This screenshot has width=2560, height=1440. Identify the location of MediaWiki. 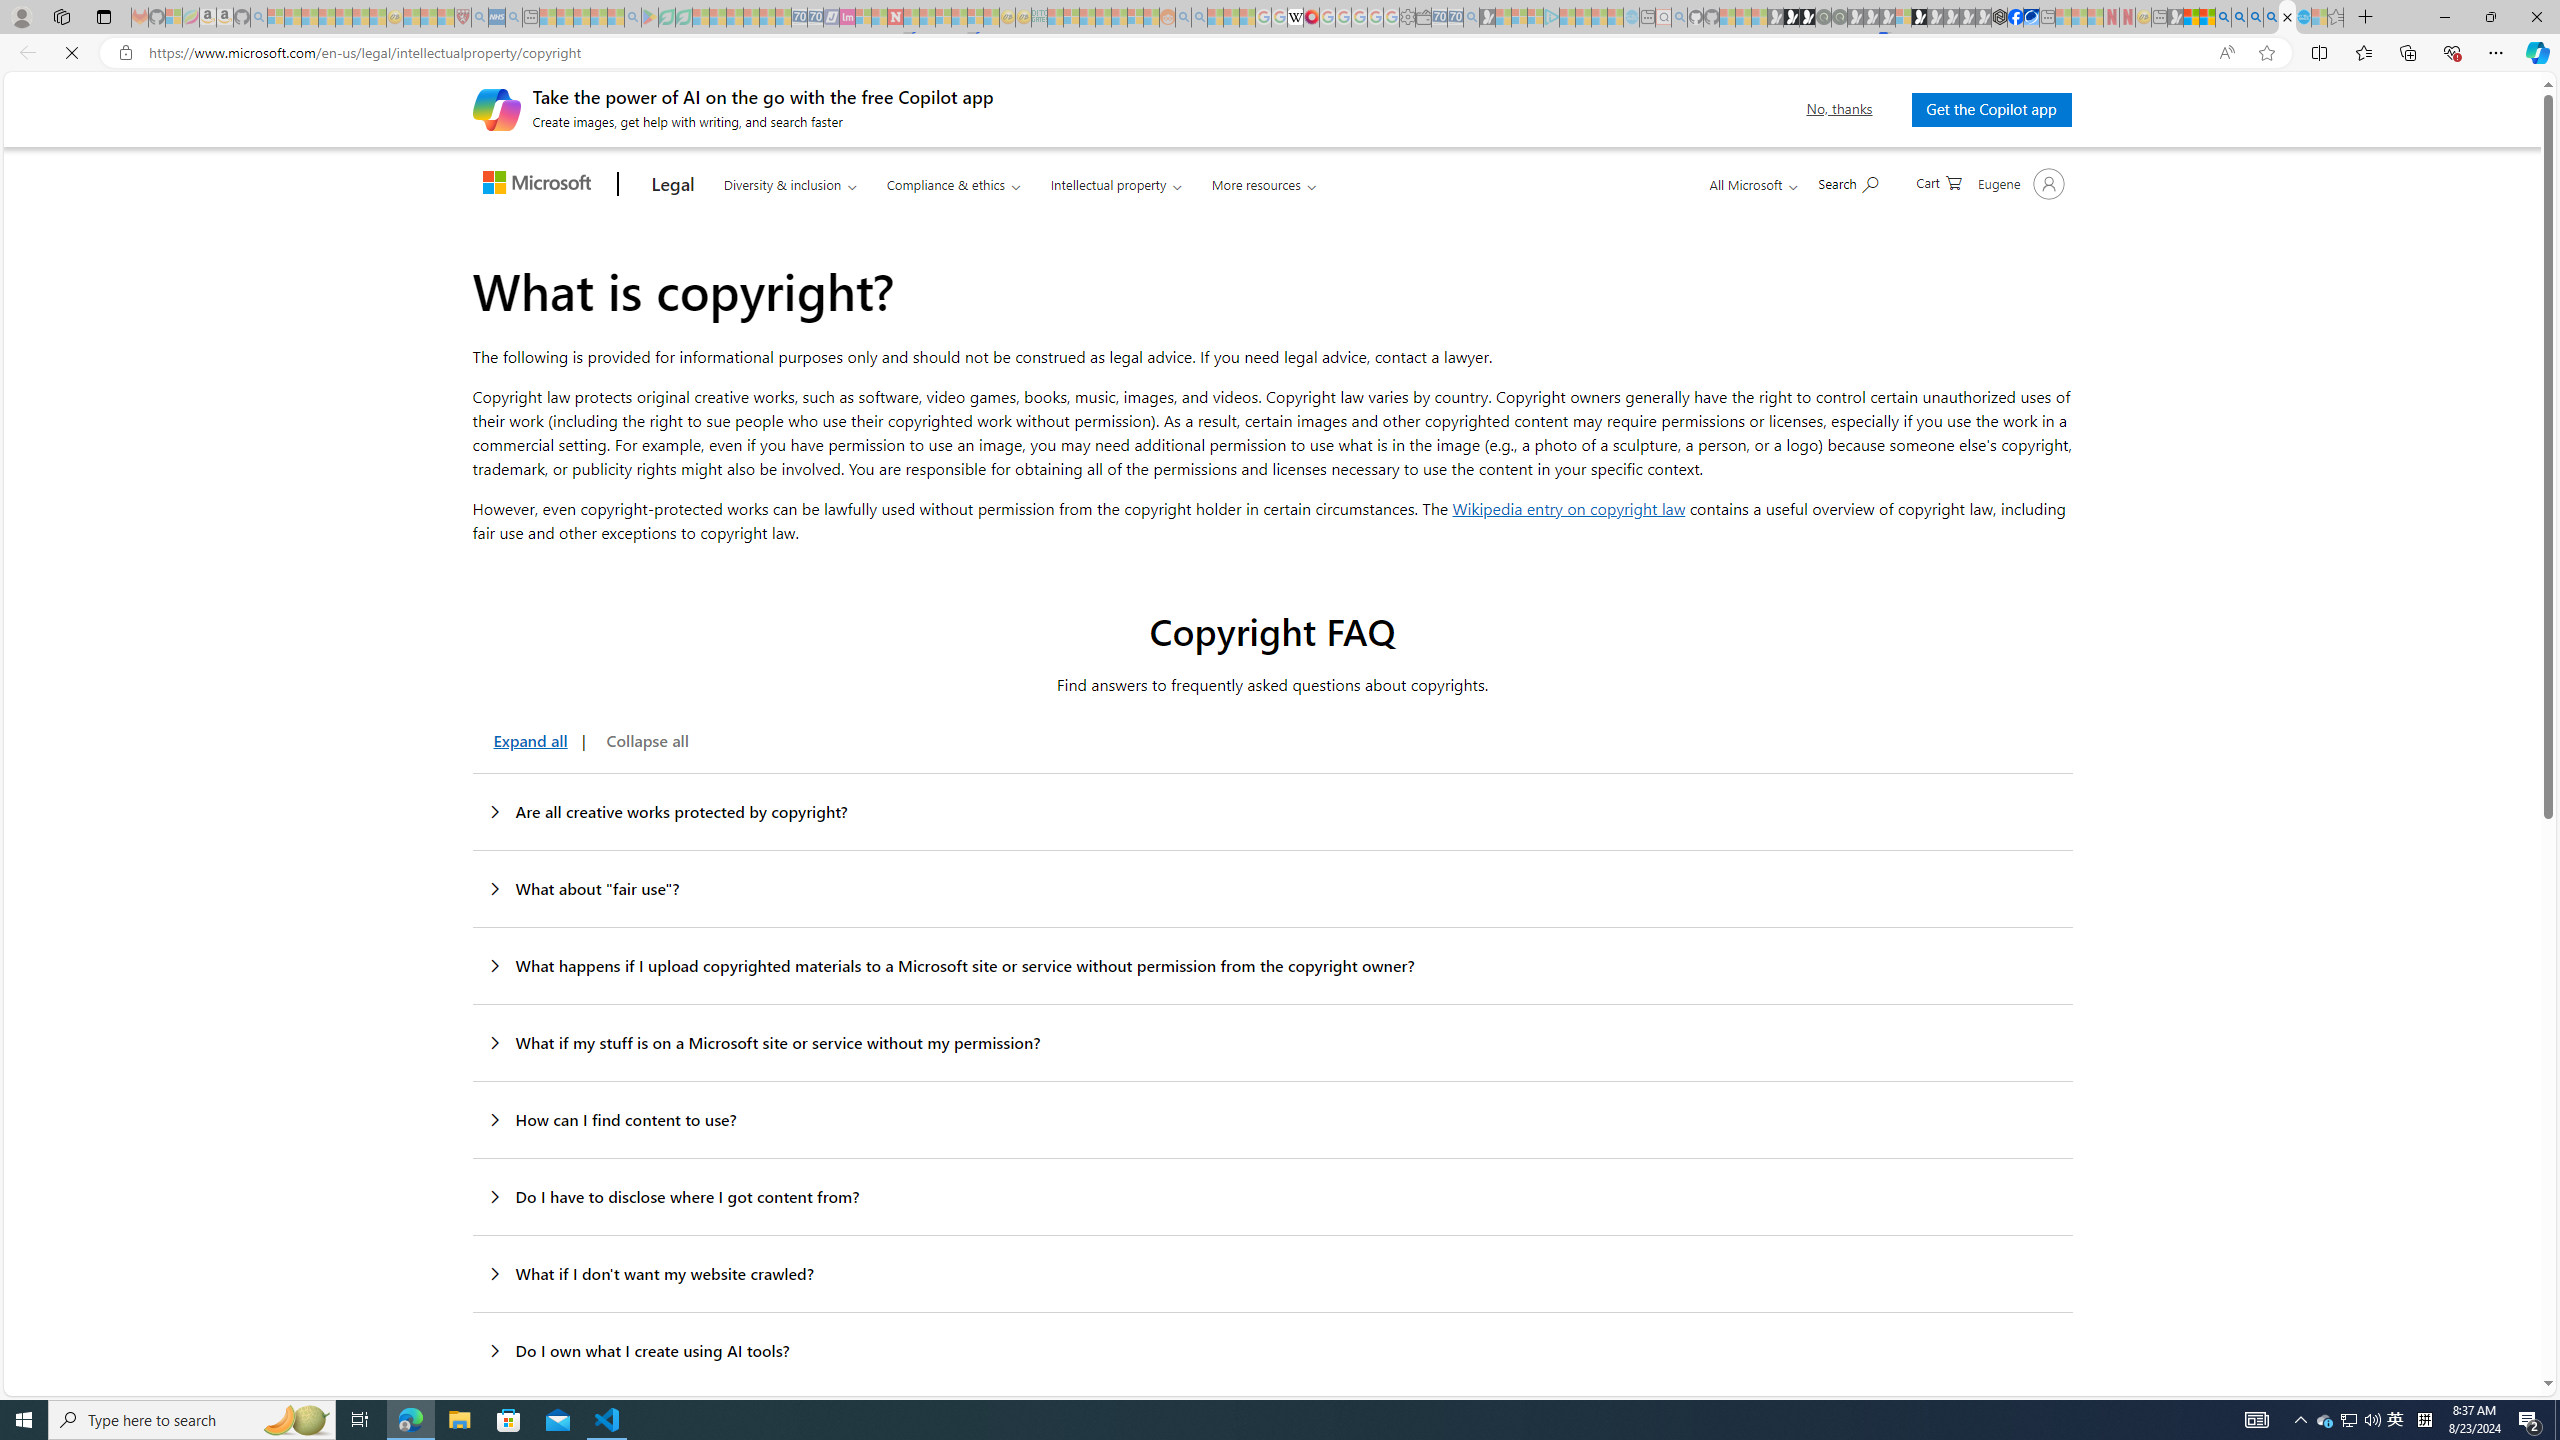
(1312, 17).